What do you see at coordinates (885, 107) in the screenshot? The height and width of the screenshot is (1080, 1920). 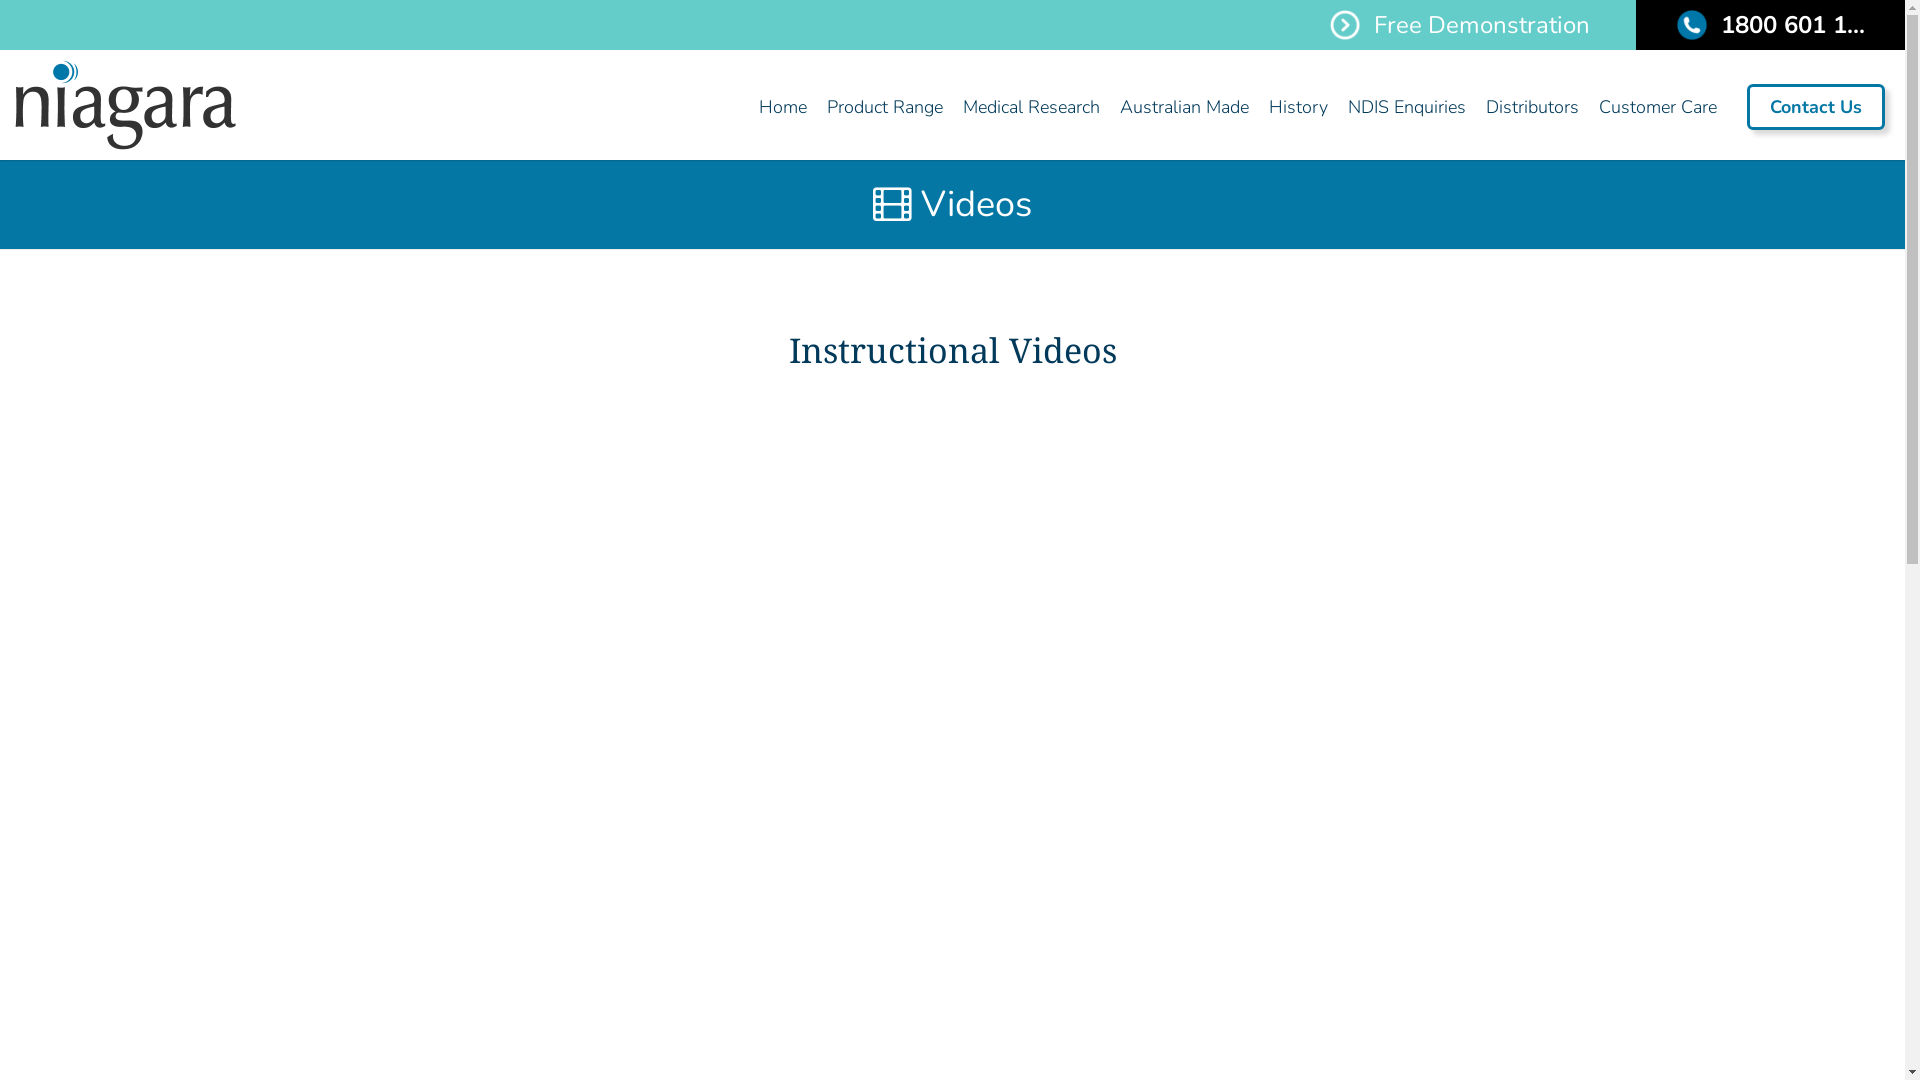 I see `Product Range` at bounding box center [885, 107].